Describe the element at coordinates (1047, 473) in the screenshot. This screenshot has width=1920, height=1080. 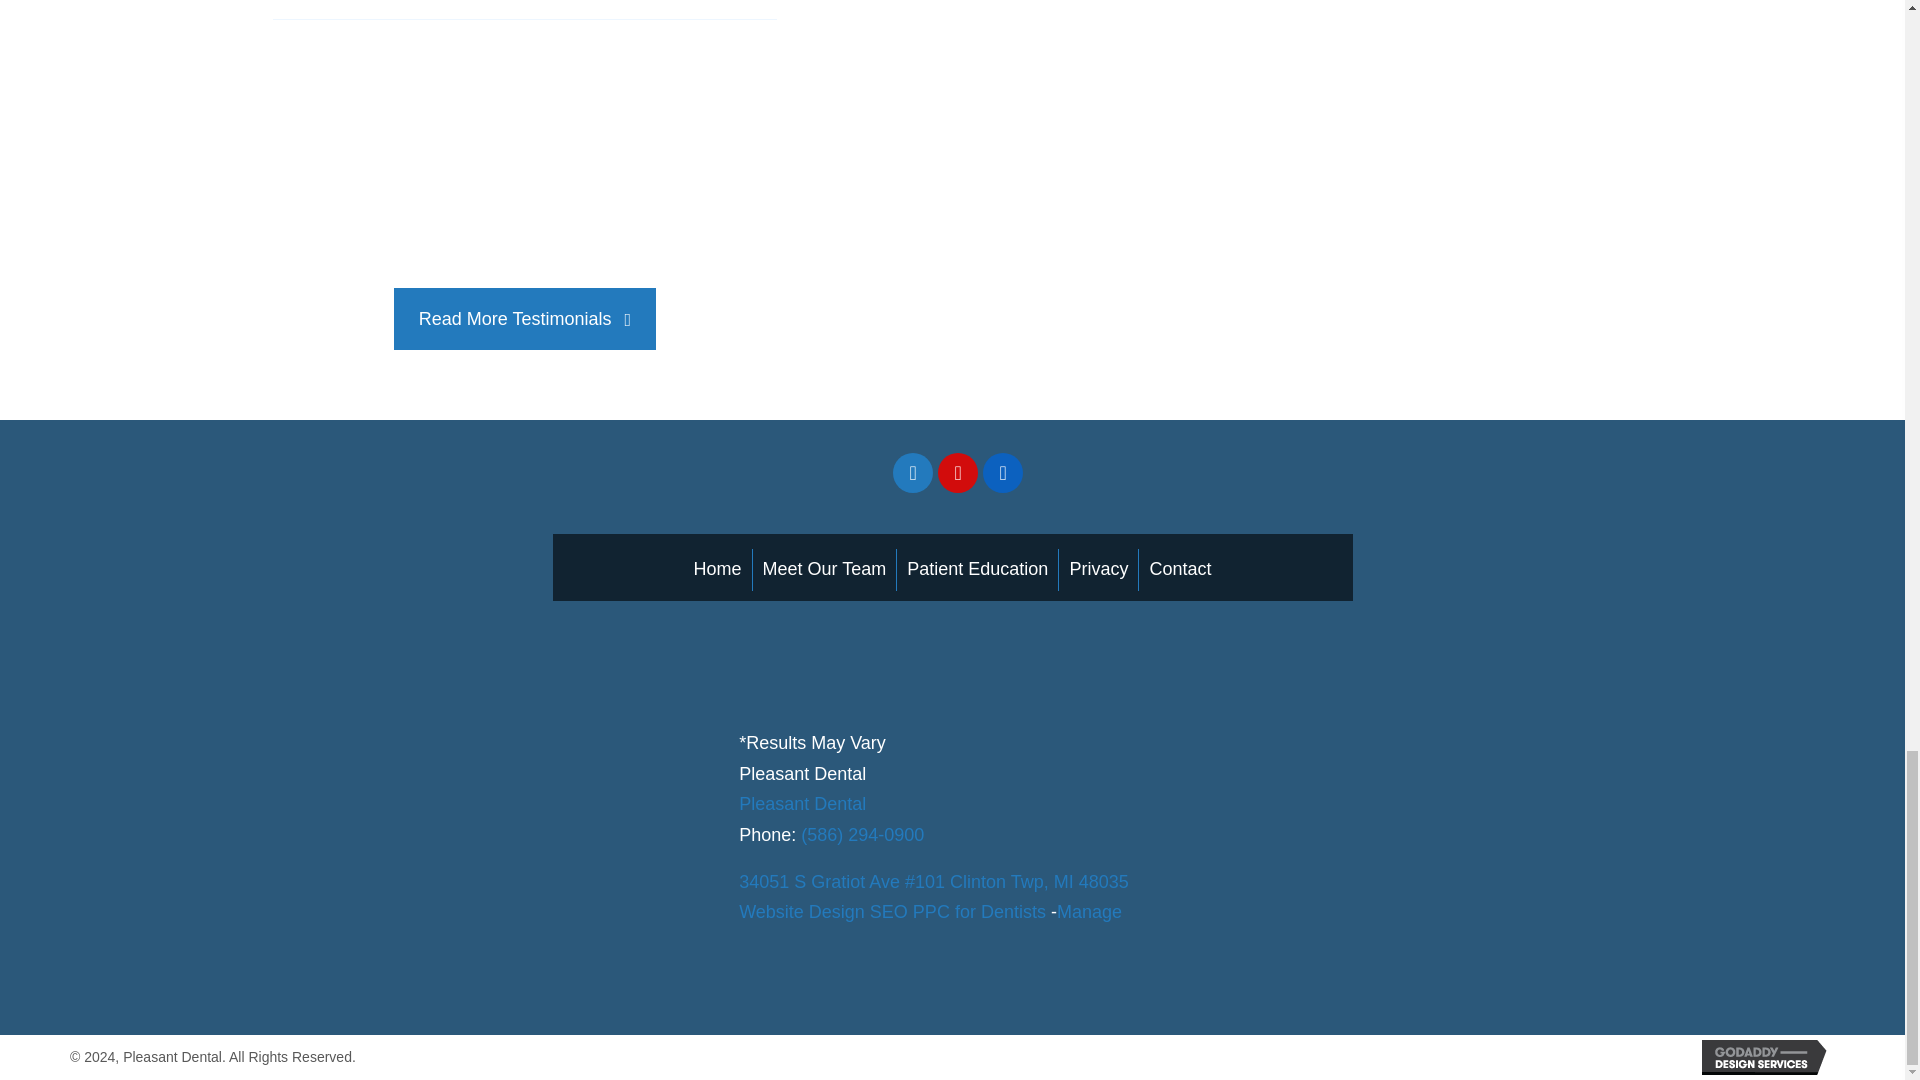
I see `google-busines` at that location.